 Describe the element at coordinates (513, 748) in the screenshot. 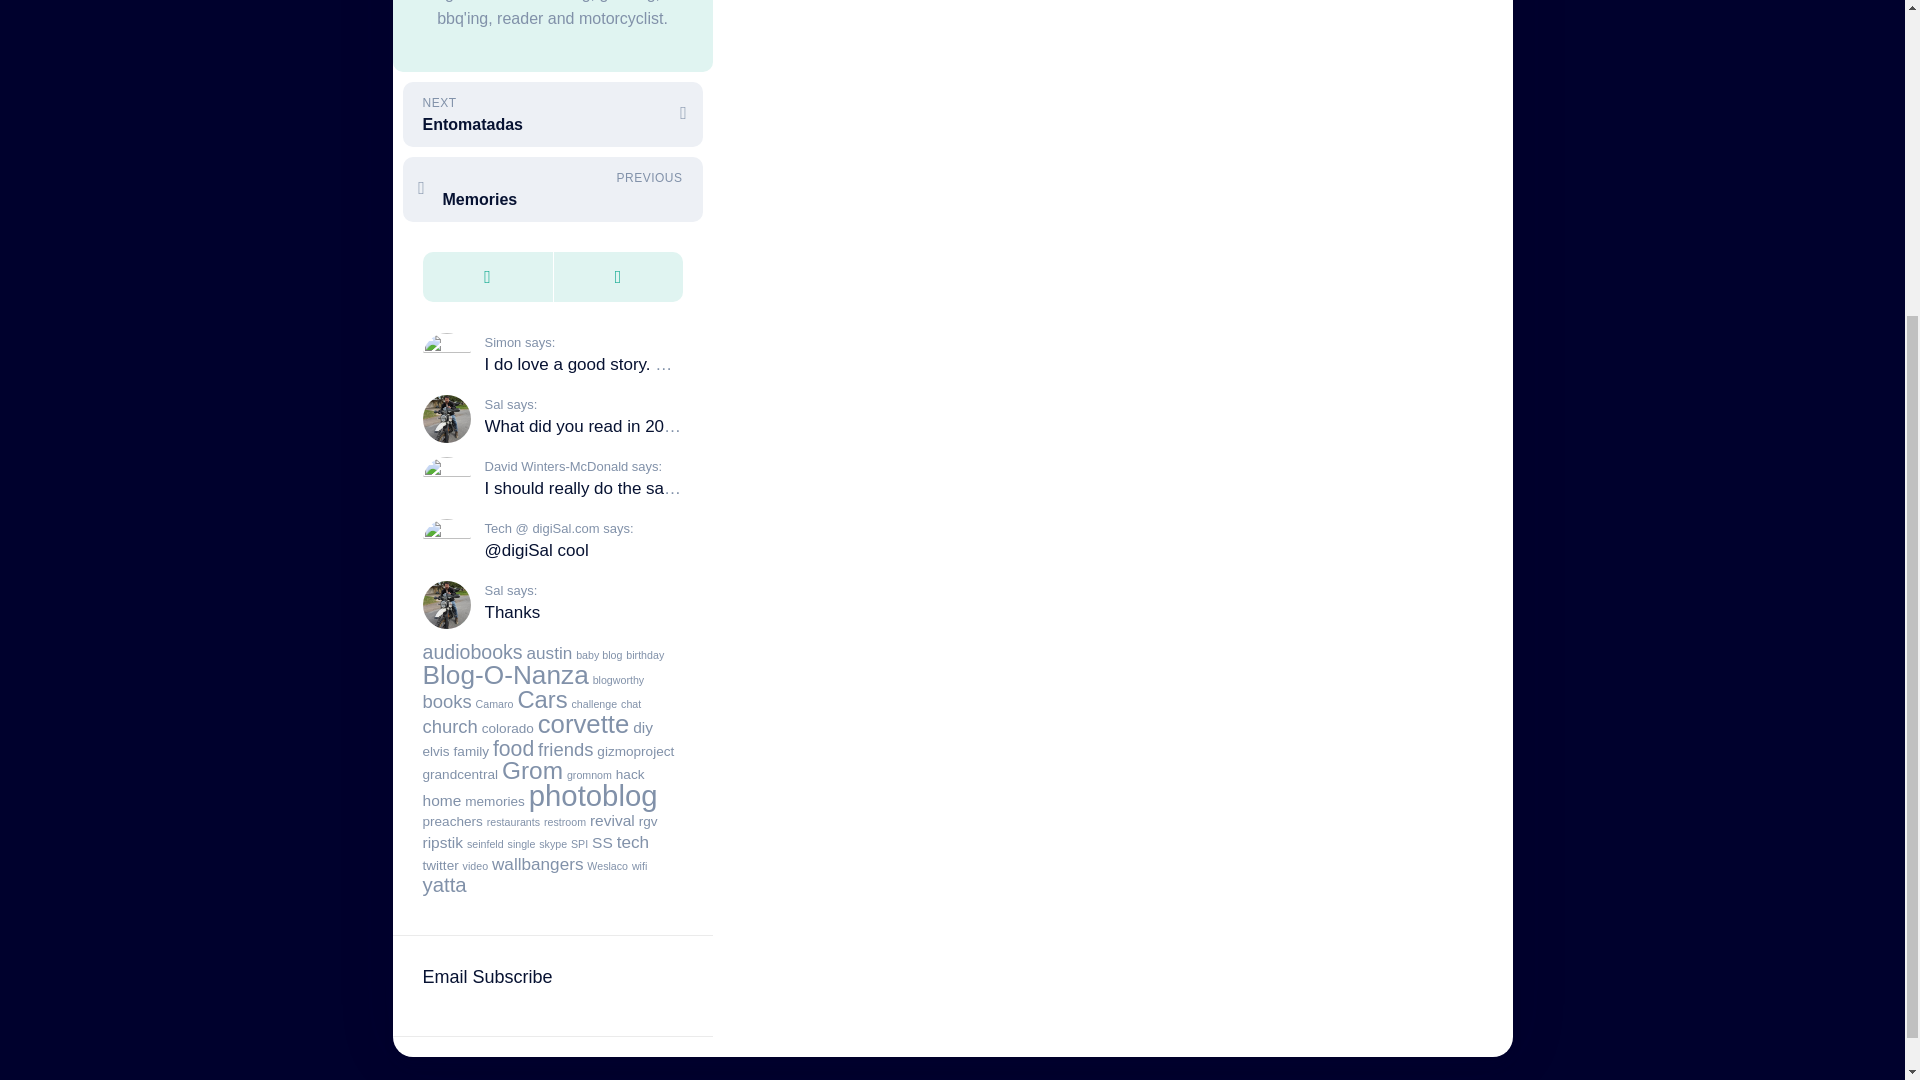

I see `food` at that location.